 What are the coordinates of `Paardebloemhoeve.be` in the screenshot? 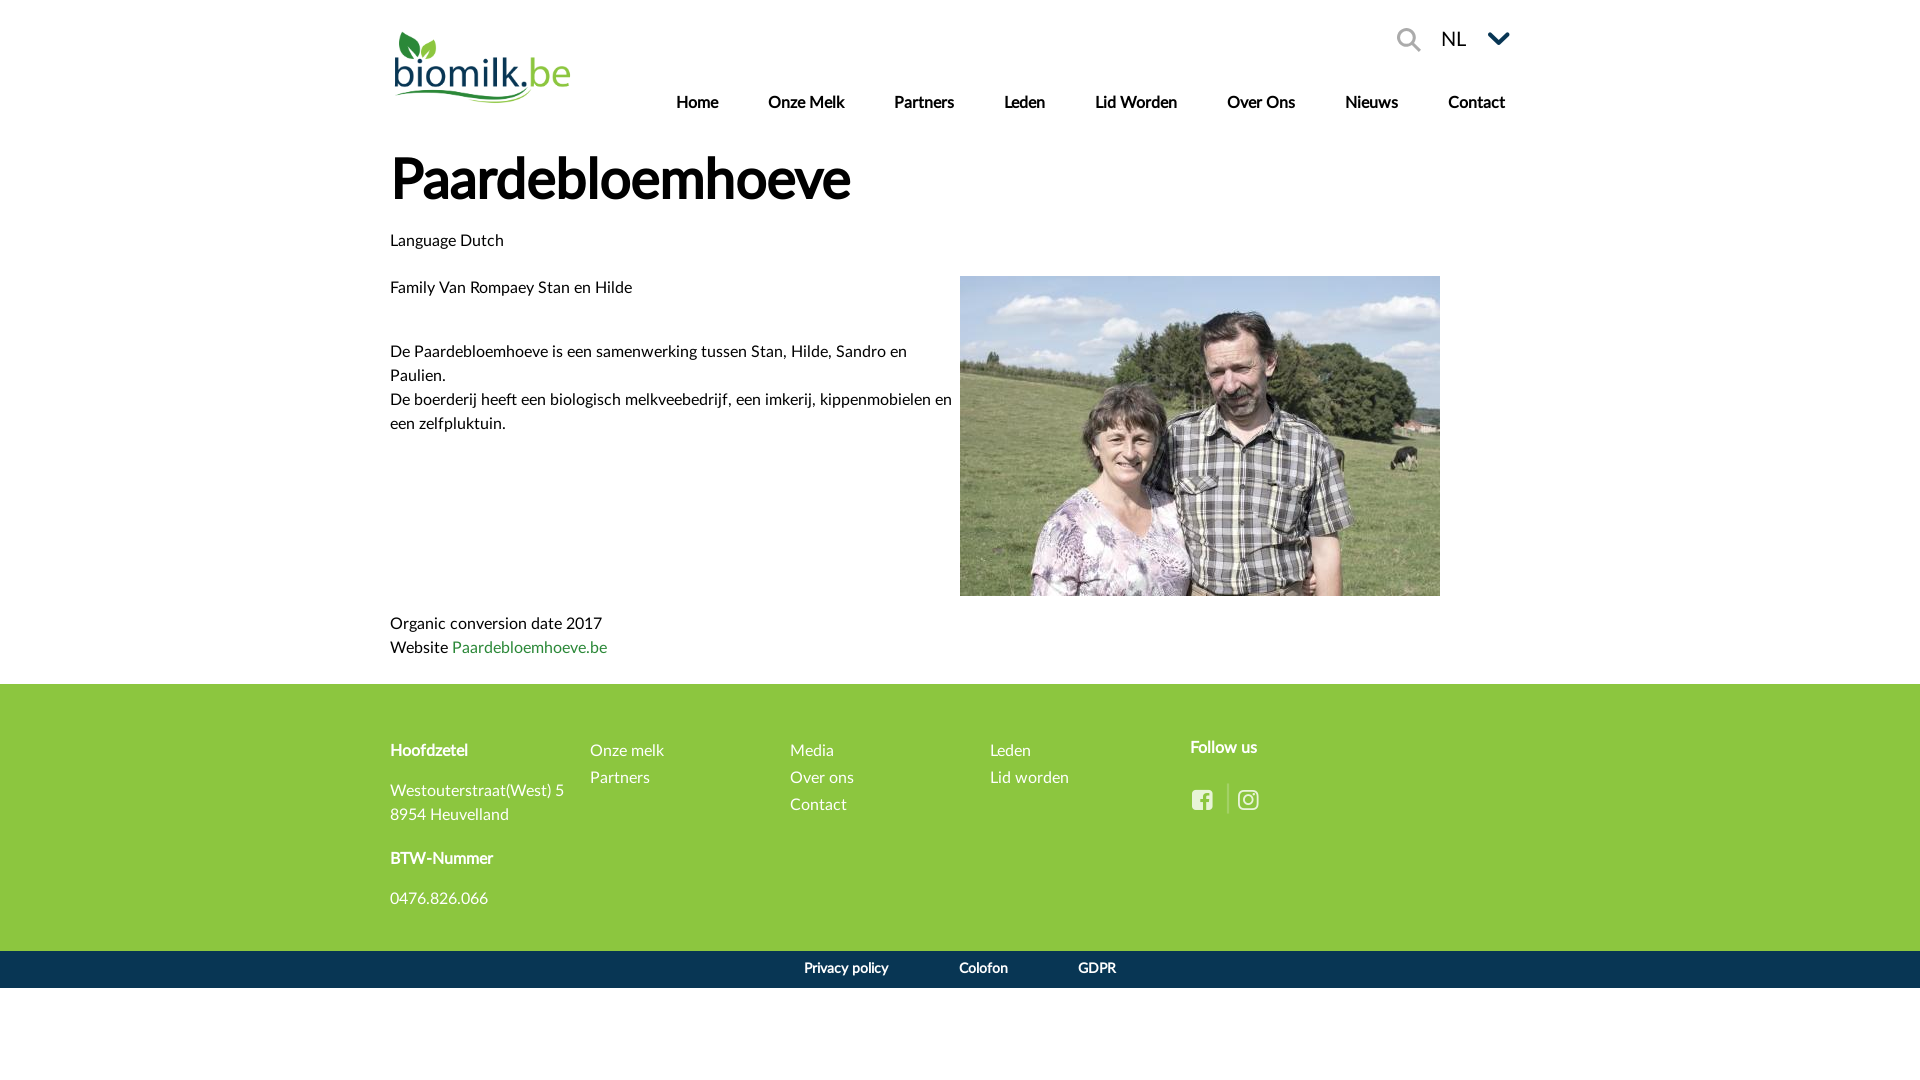 It's located at (530, 648).